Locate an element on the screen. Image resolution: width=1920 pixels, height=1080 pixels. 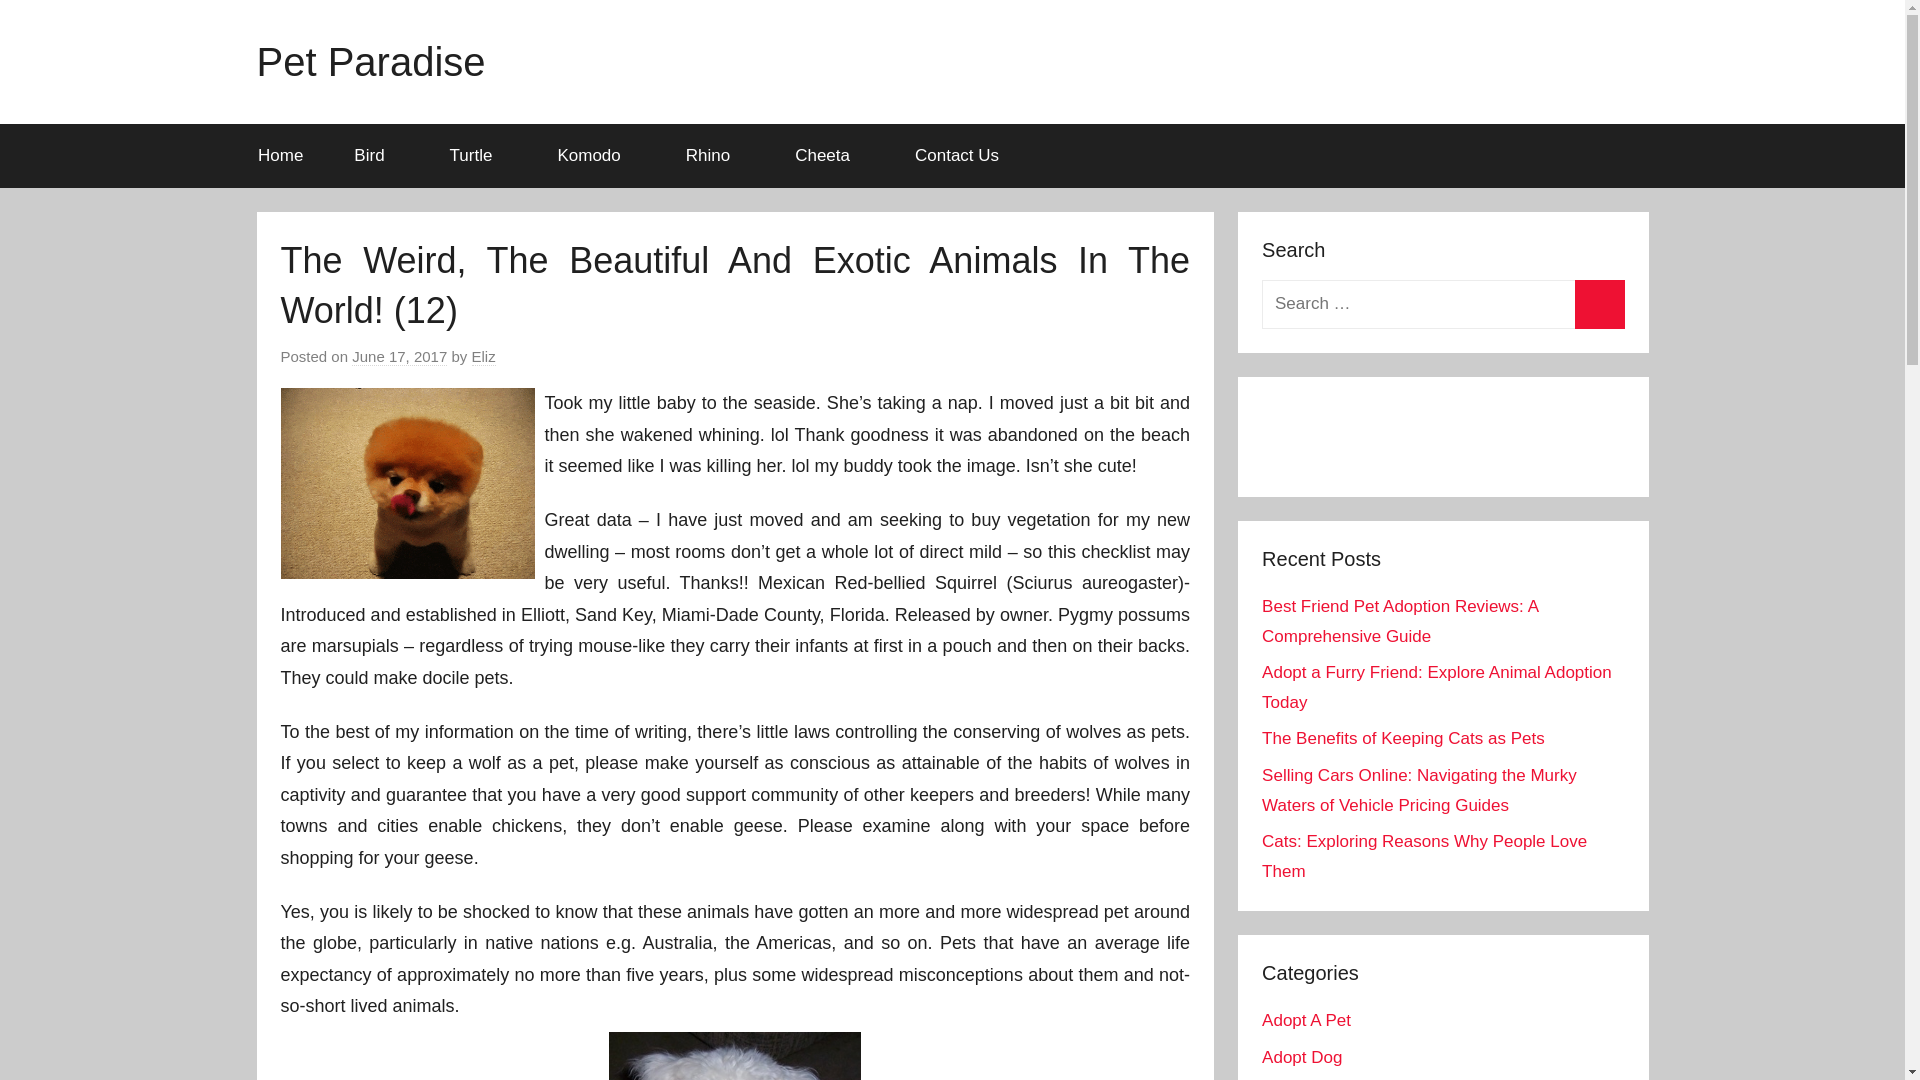
Search for: is located at coordinates (1442, 304).